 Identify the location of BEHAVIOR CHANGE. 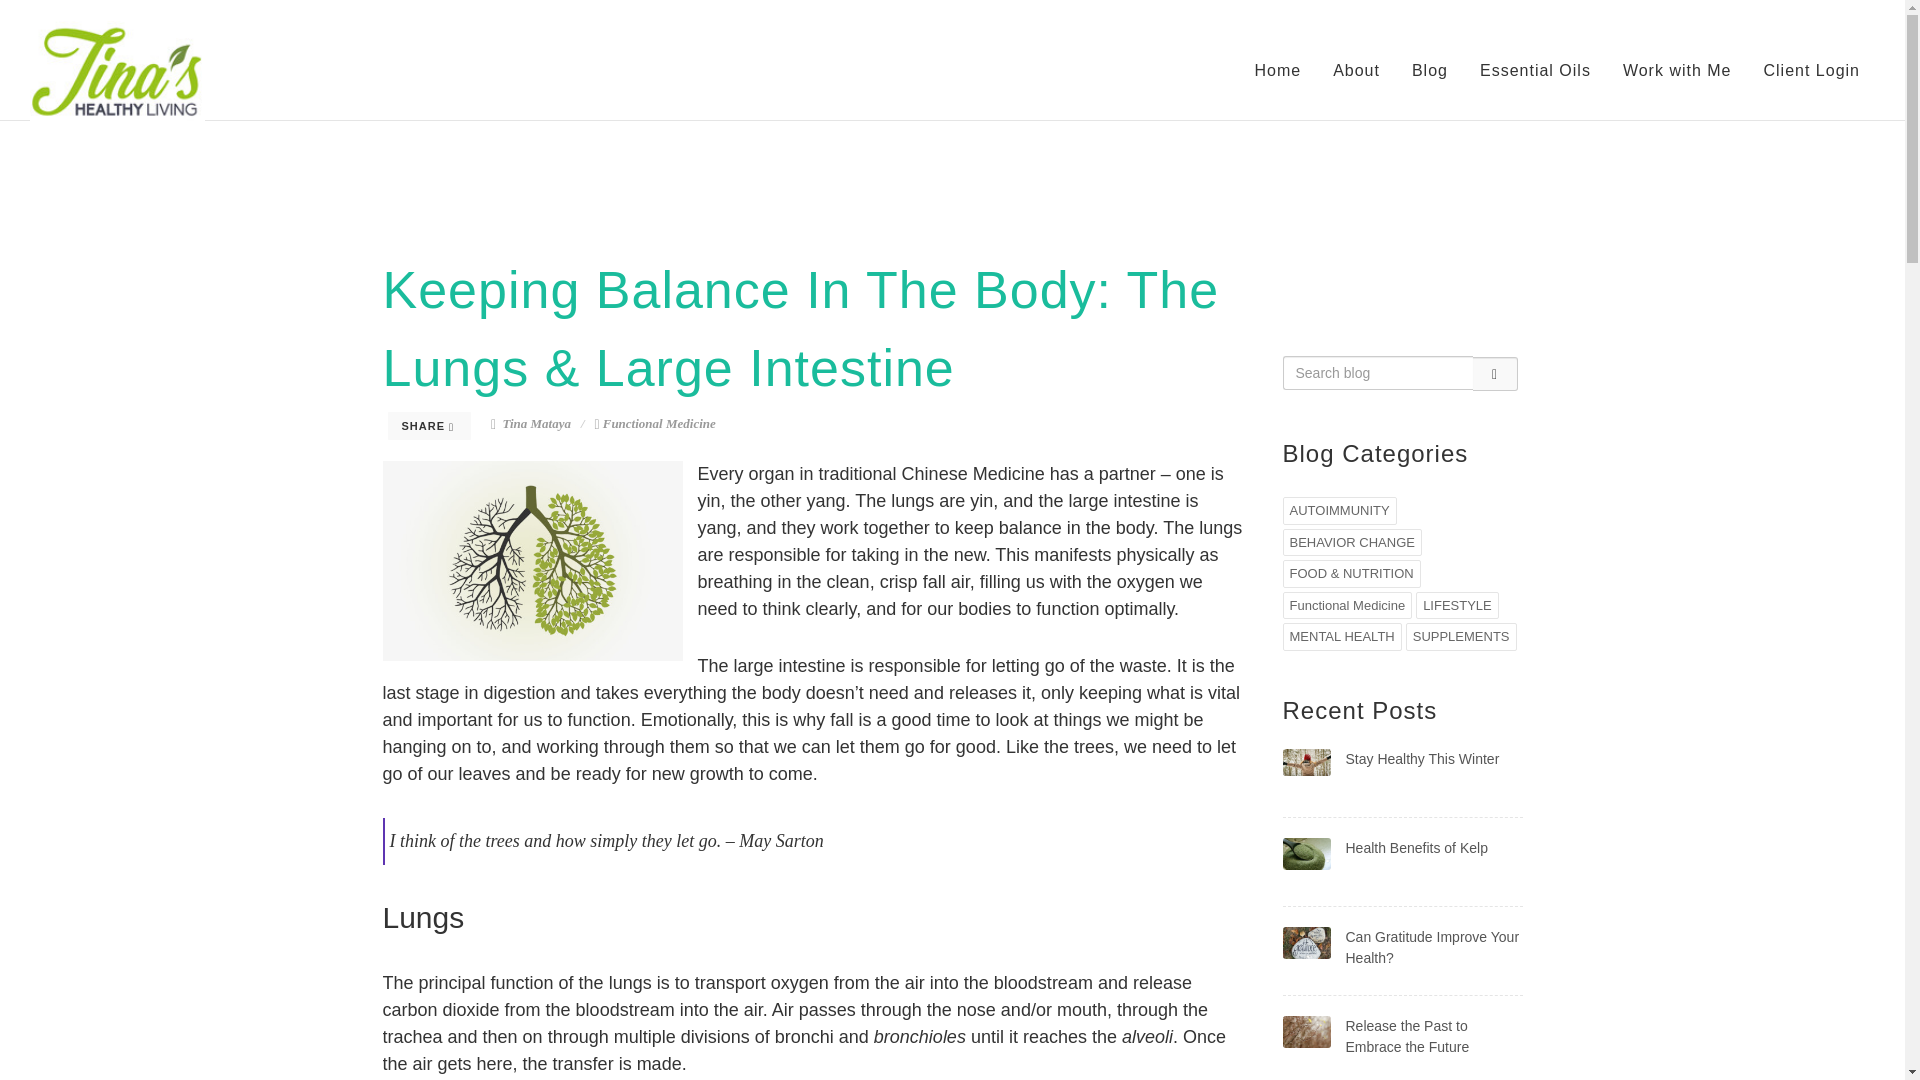
(1351, 542).